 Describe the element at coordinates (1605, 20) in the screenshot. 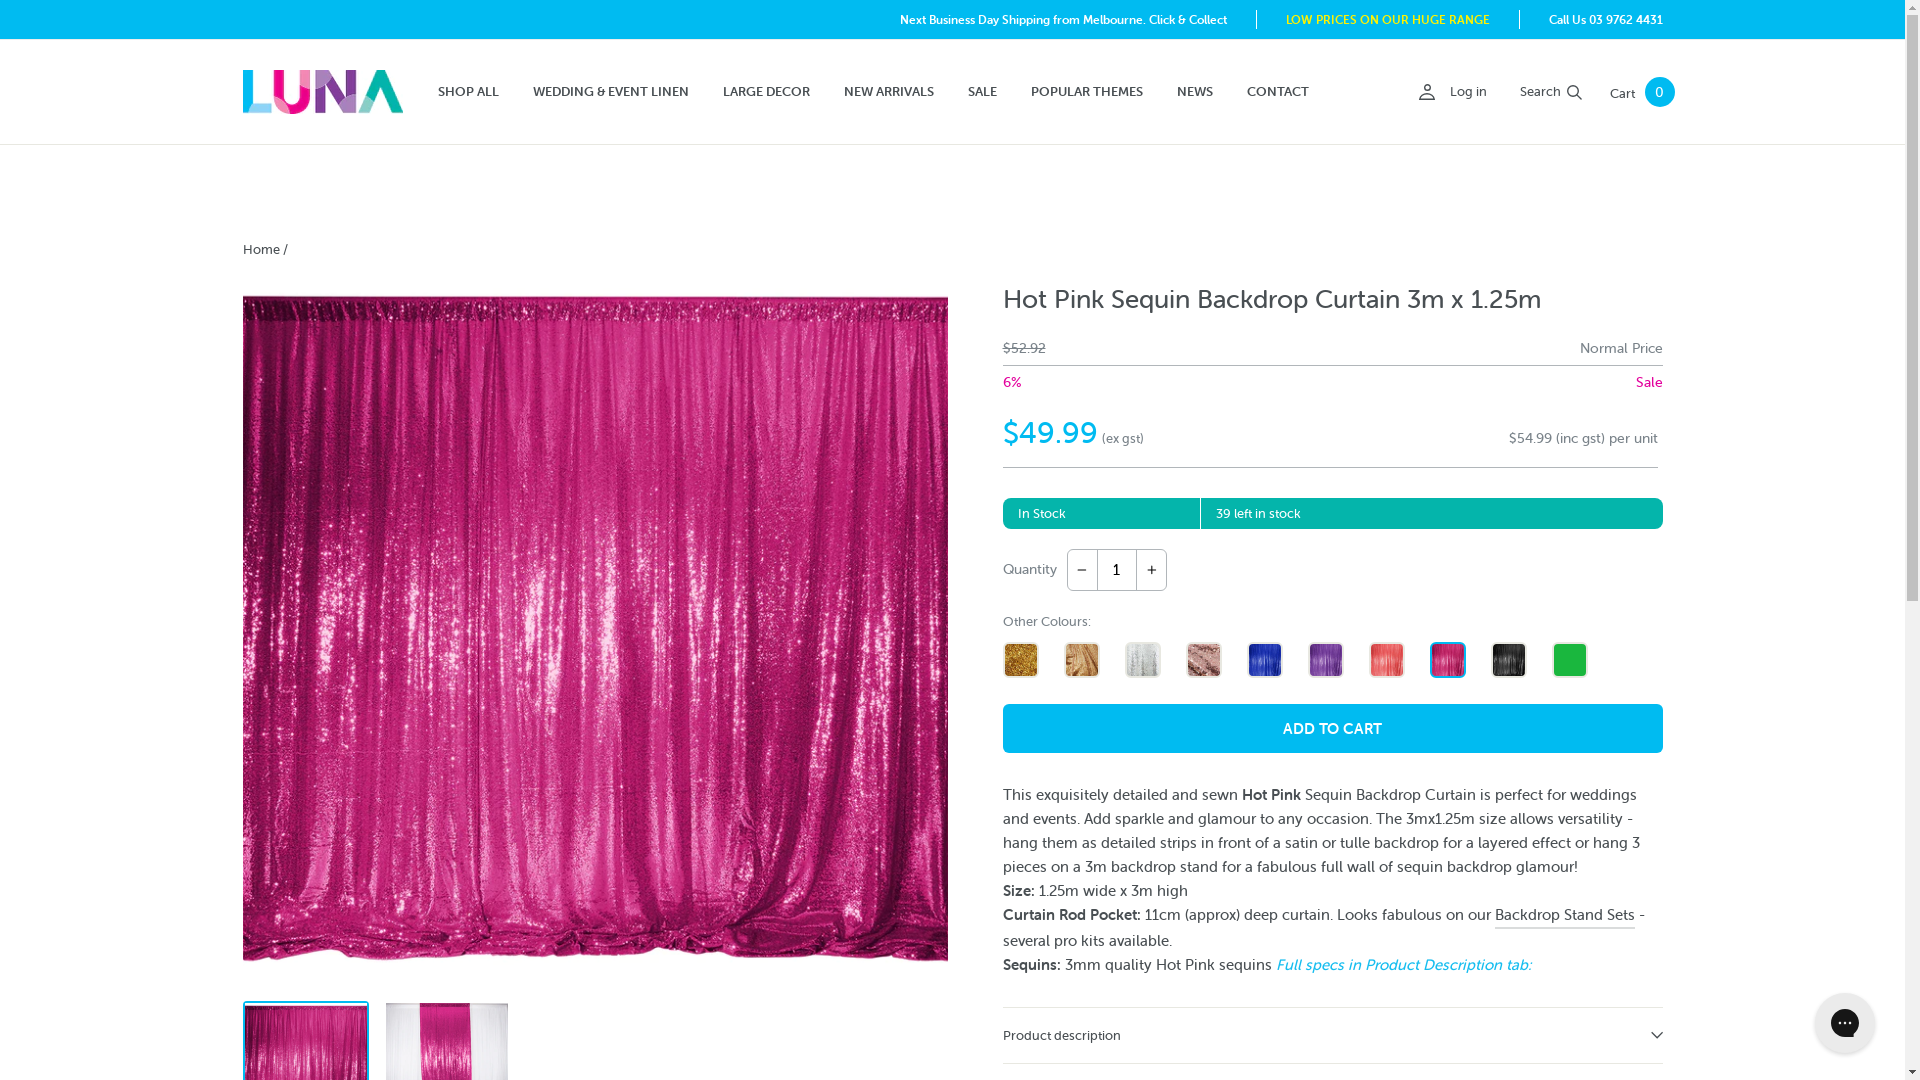

I see `Call Us 03 9762 4431` at that location.